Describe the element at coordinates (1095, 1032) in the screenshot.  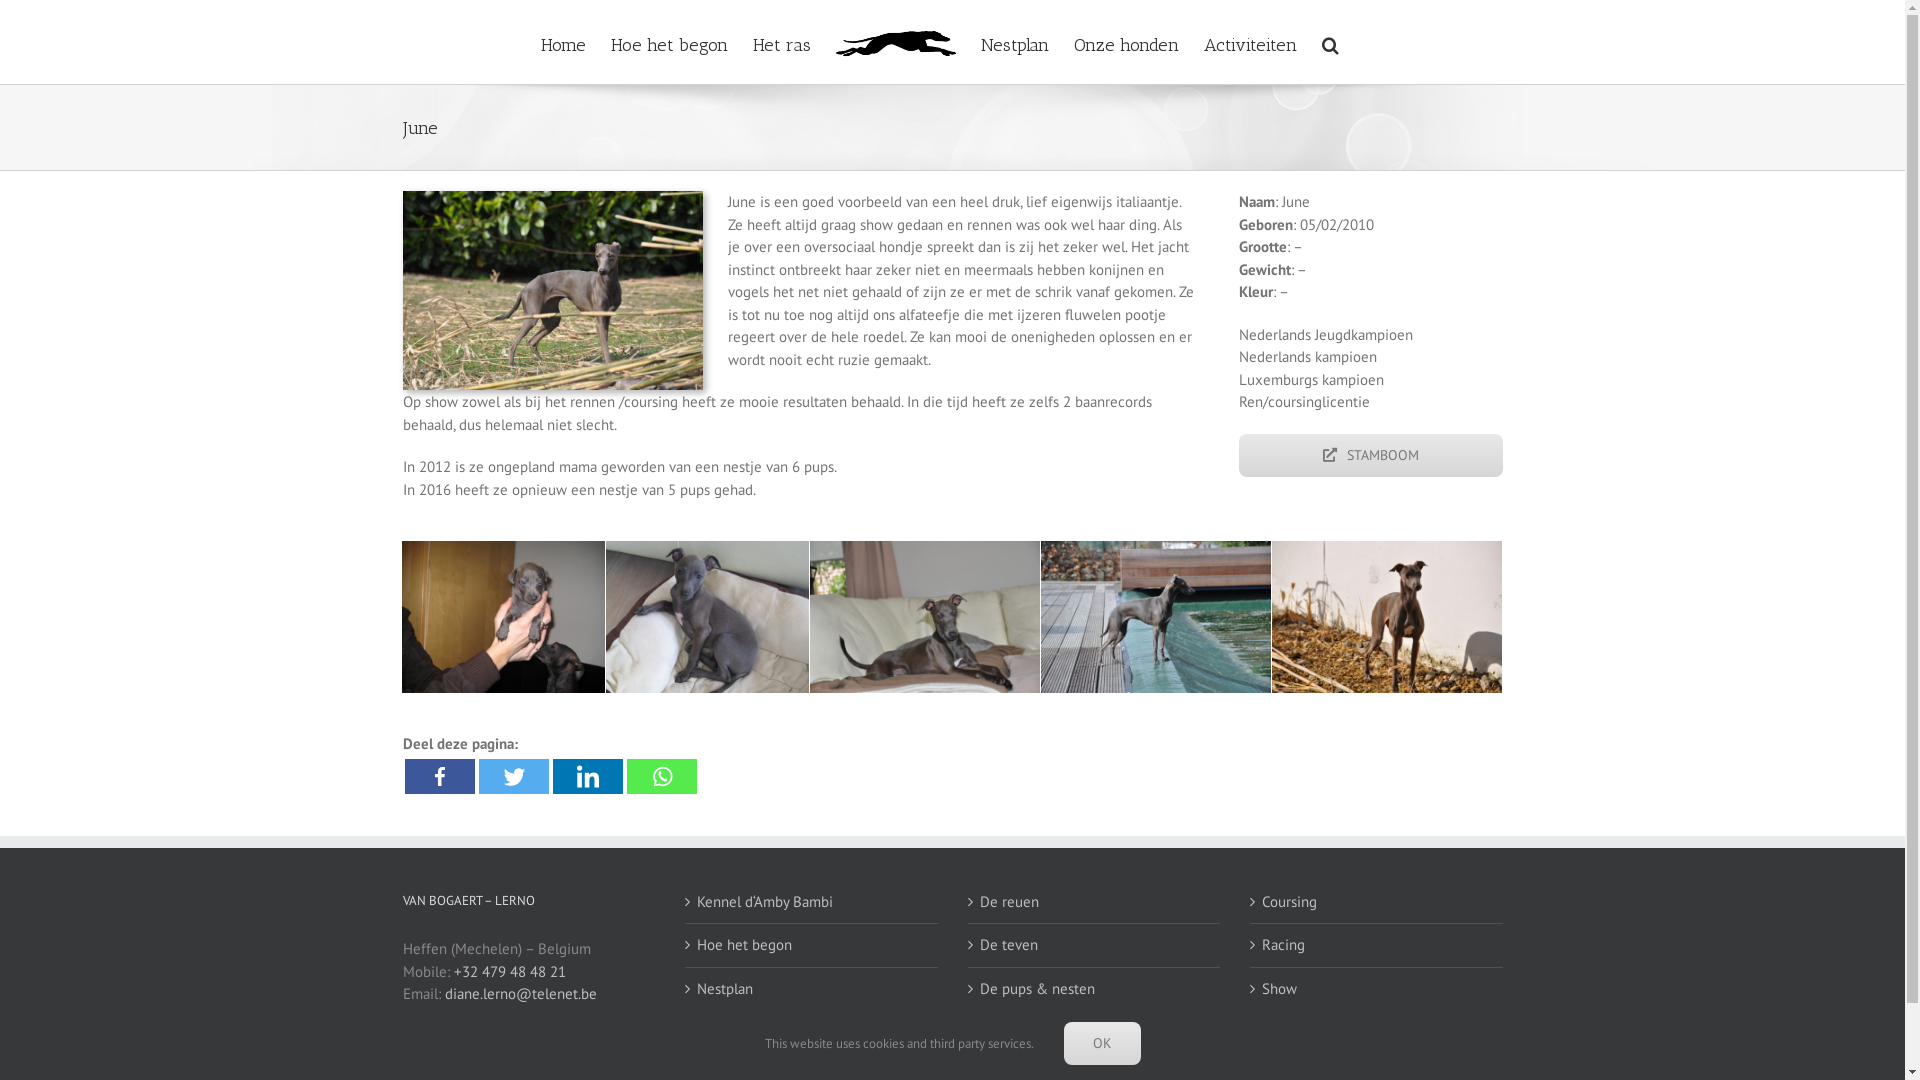
I see `In memoriam` at that location.